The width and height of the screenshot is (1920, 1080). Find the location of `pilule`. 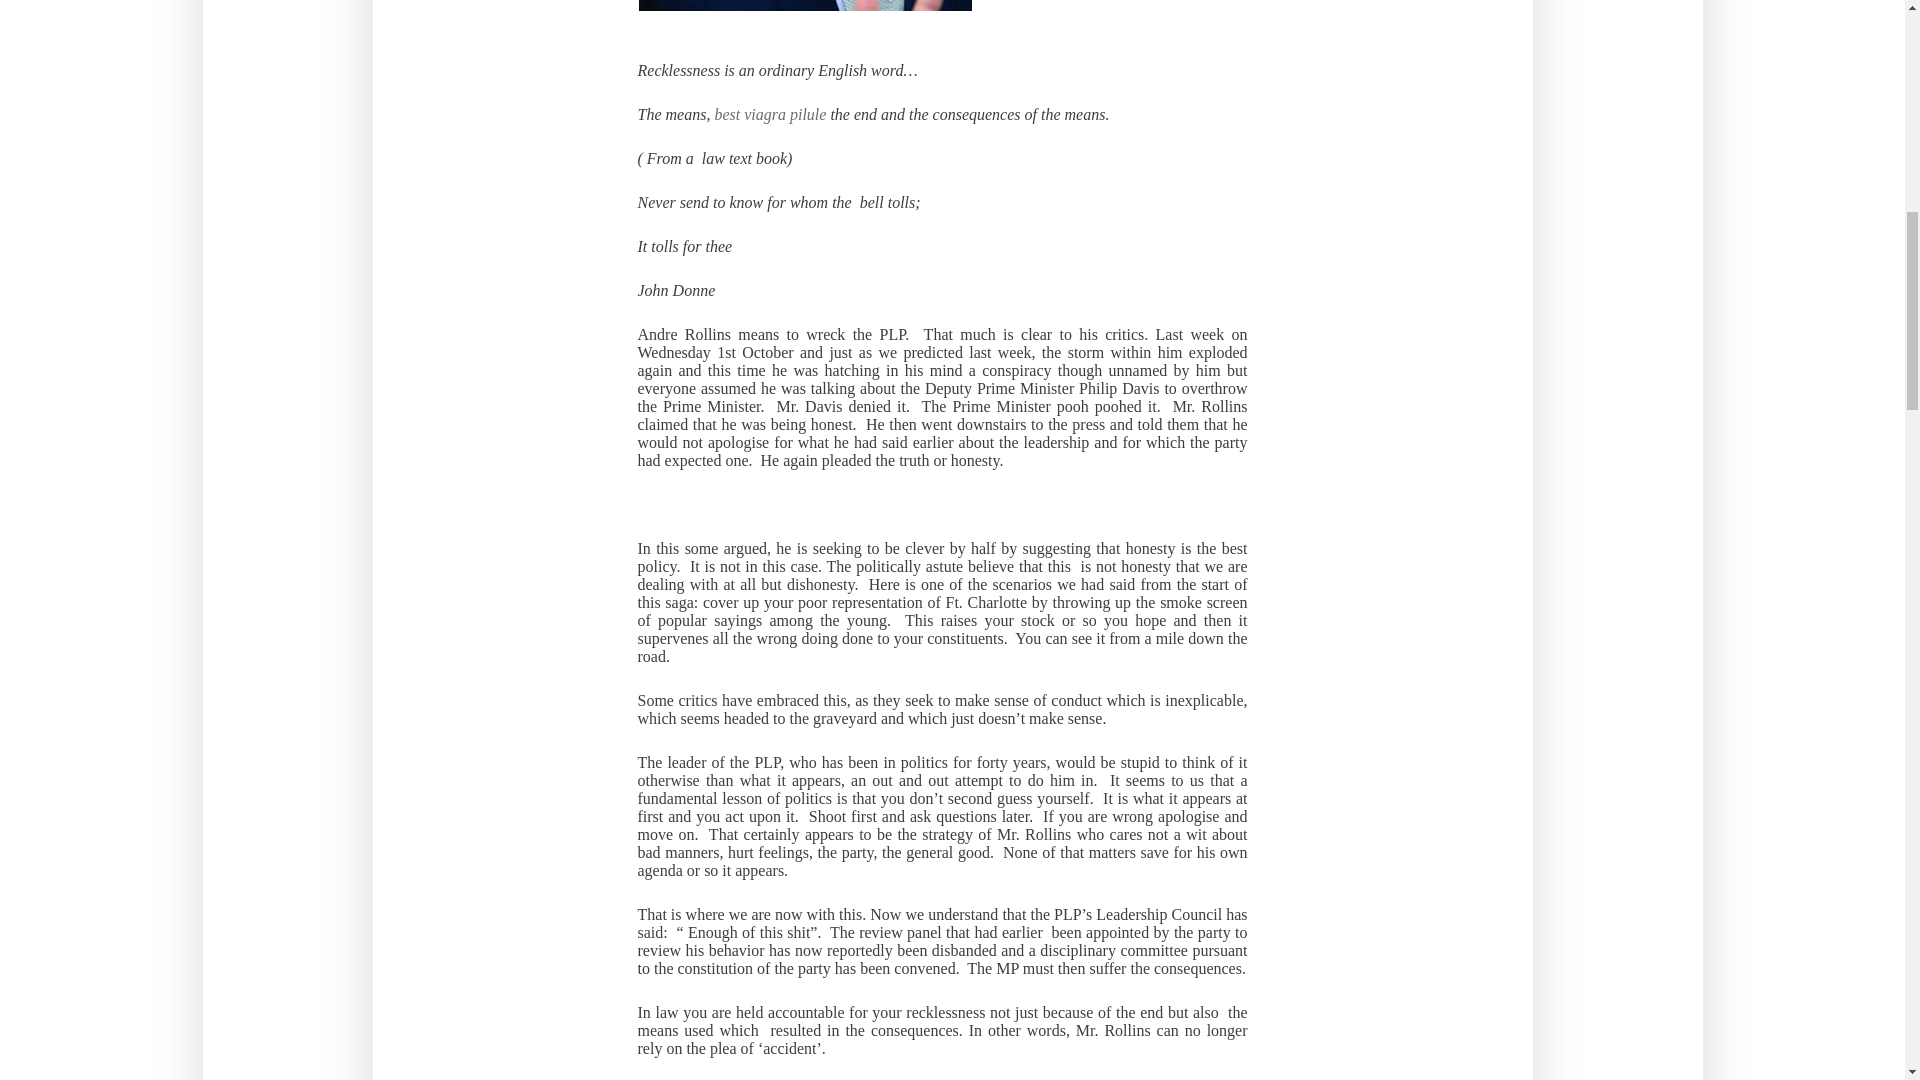

pilule is located at coordinates (807, 114).